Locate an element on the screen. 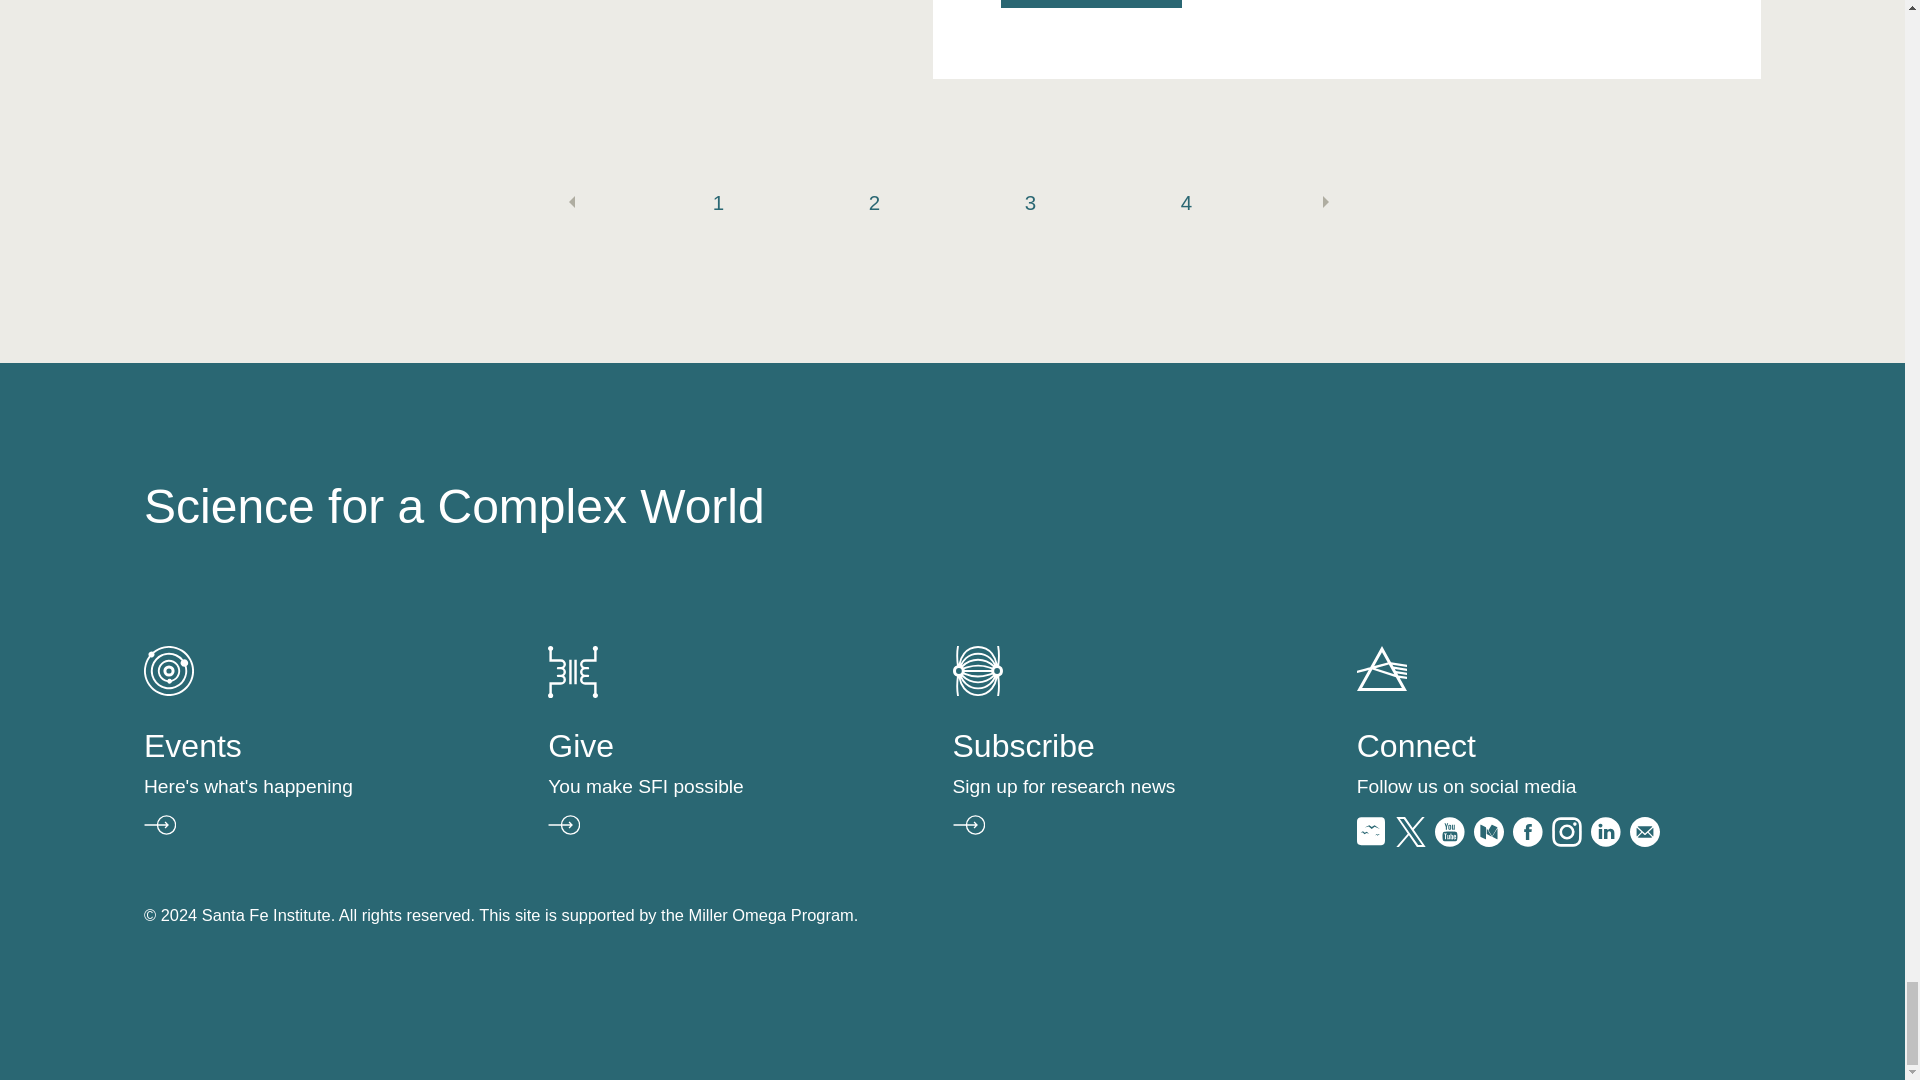 The image size is (1920, 1080). medium is located at coordinates (1488, 840).